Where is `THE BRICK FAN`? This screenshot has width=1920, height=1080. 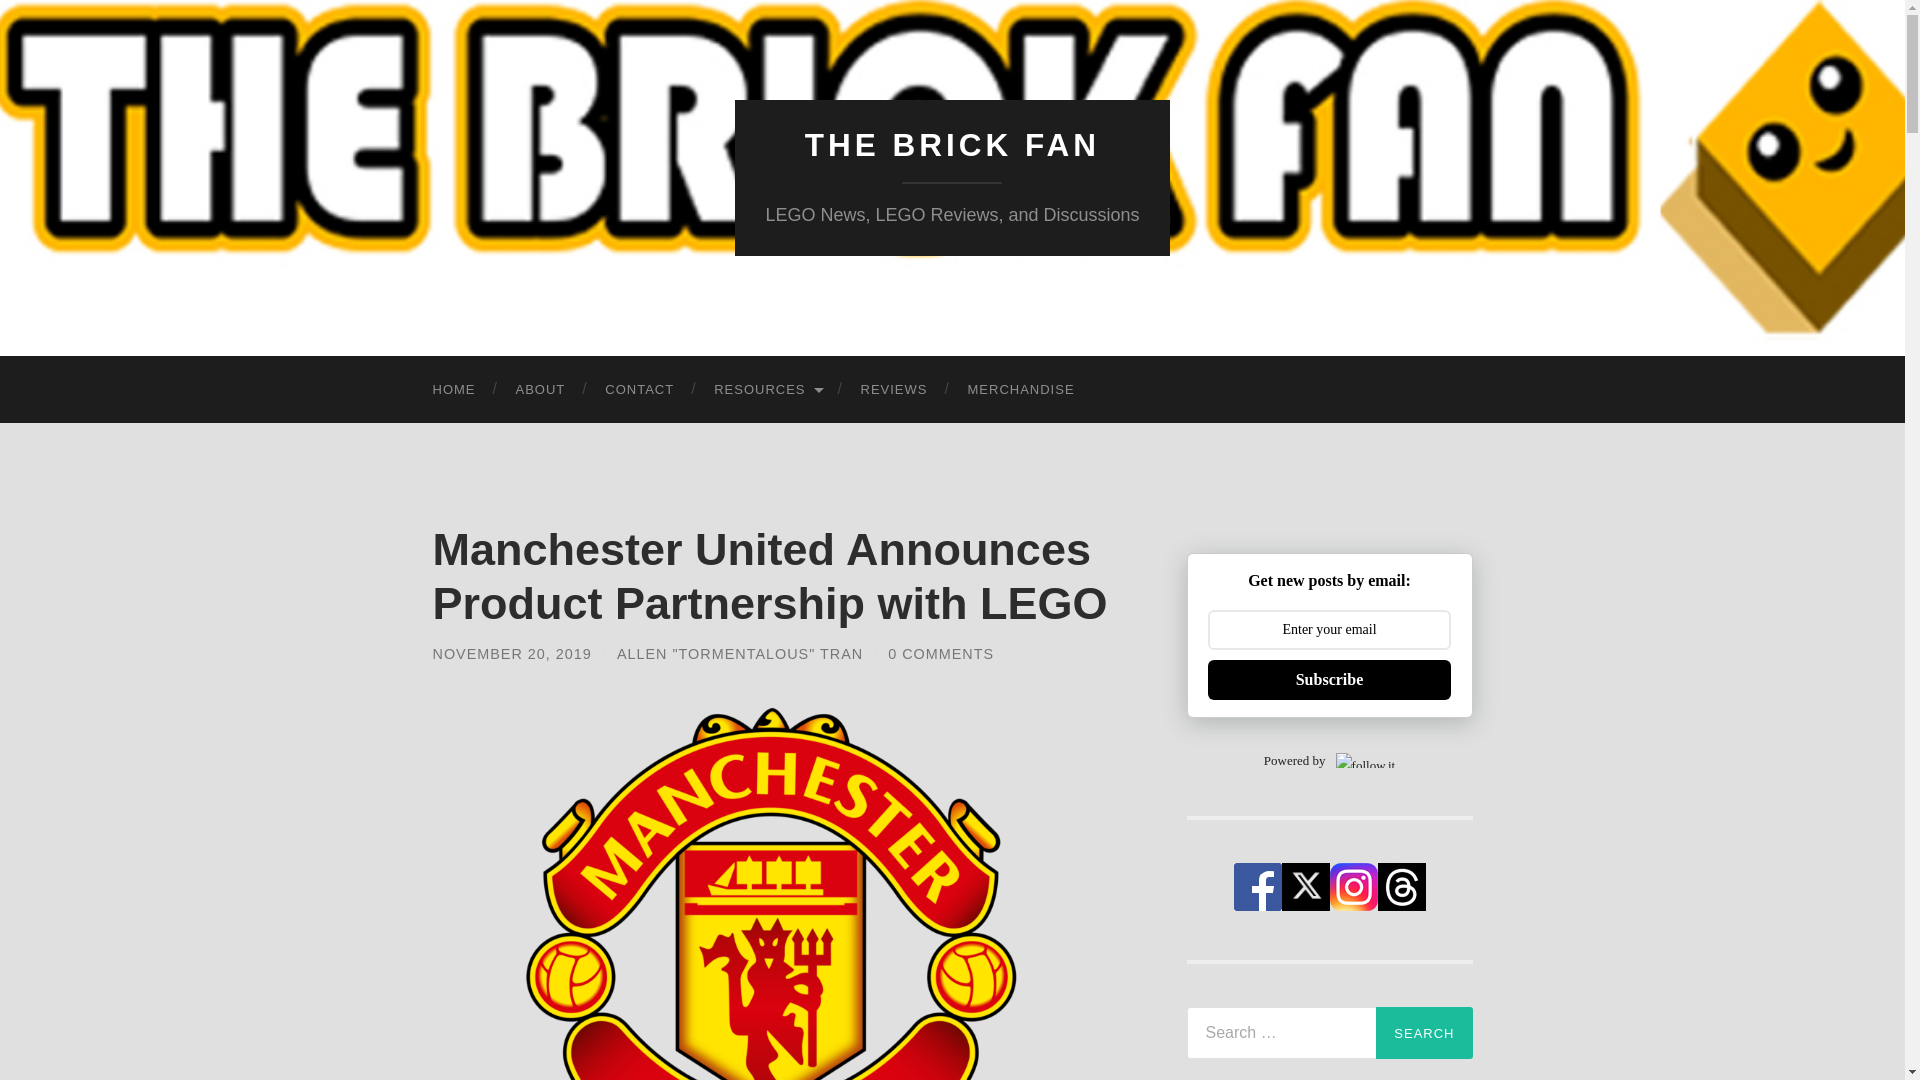
THE BRICK FAN is located at coordinates (952, 145).